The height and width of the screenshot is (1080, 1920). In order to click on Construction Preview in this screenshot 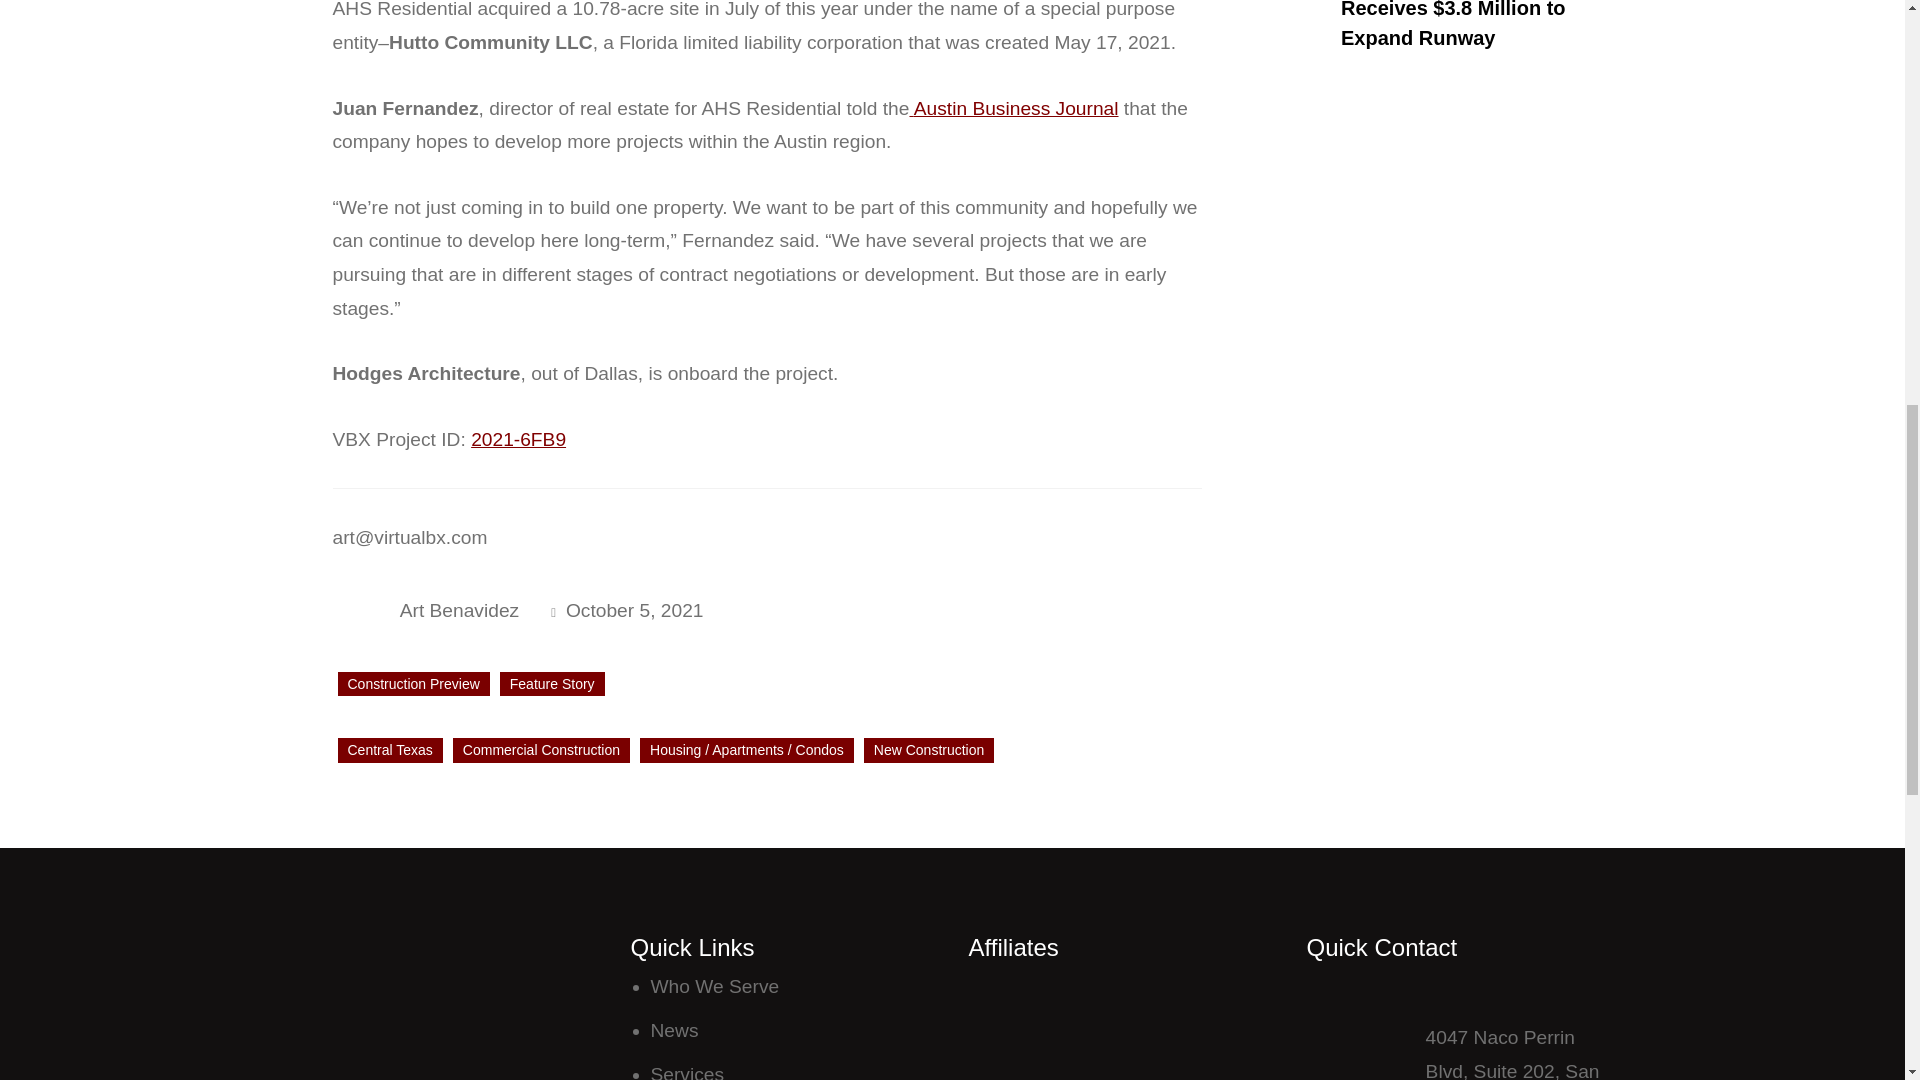, I will do `click(413, 684)`.